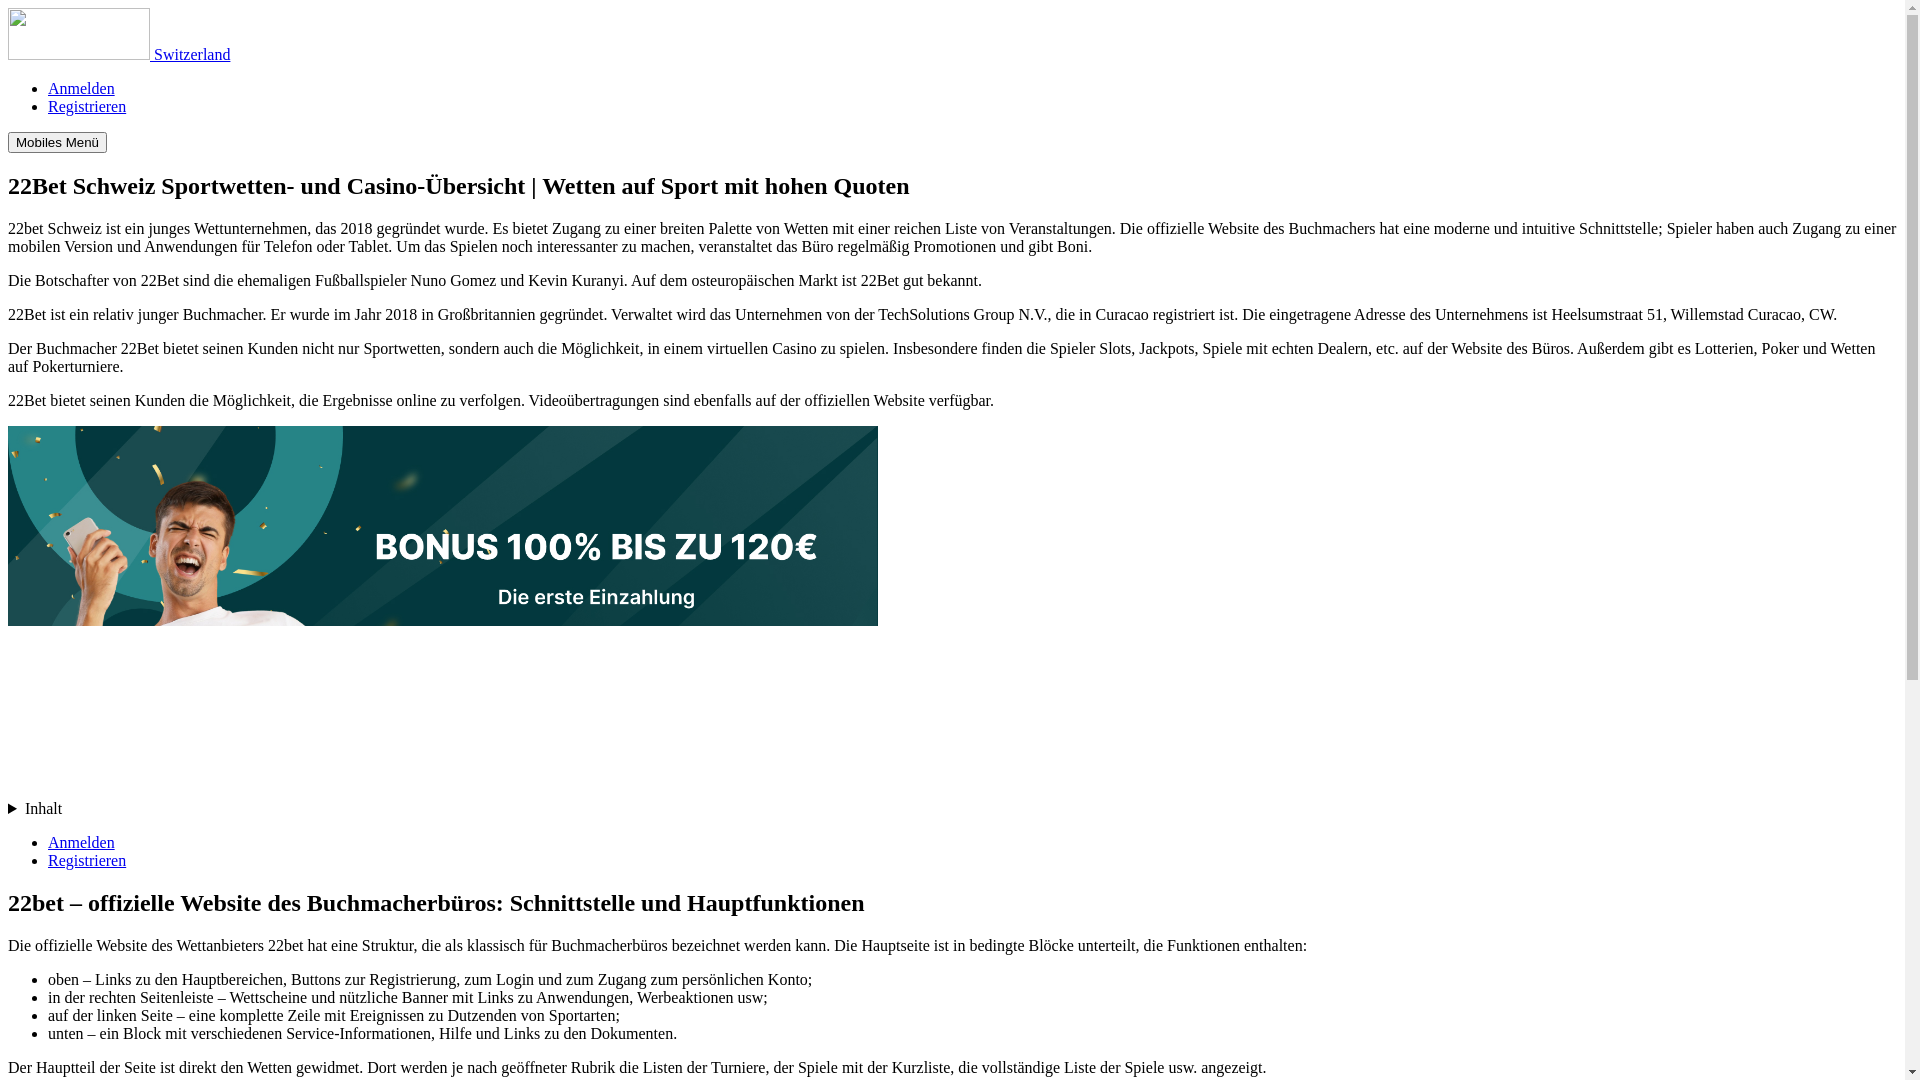 The height and width of the screenshot is (1080, 1920). Describe the element at coordinates (119, 54) in the screenshot. I see `Switzerland` at that location.